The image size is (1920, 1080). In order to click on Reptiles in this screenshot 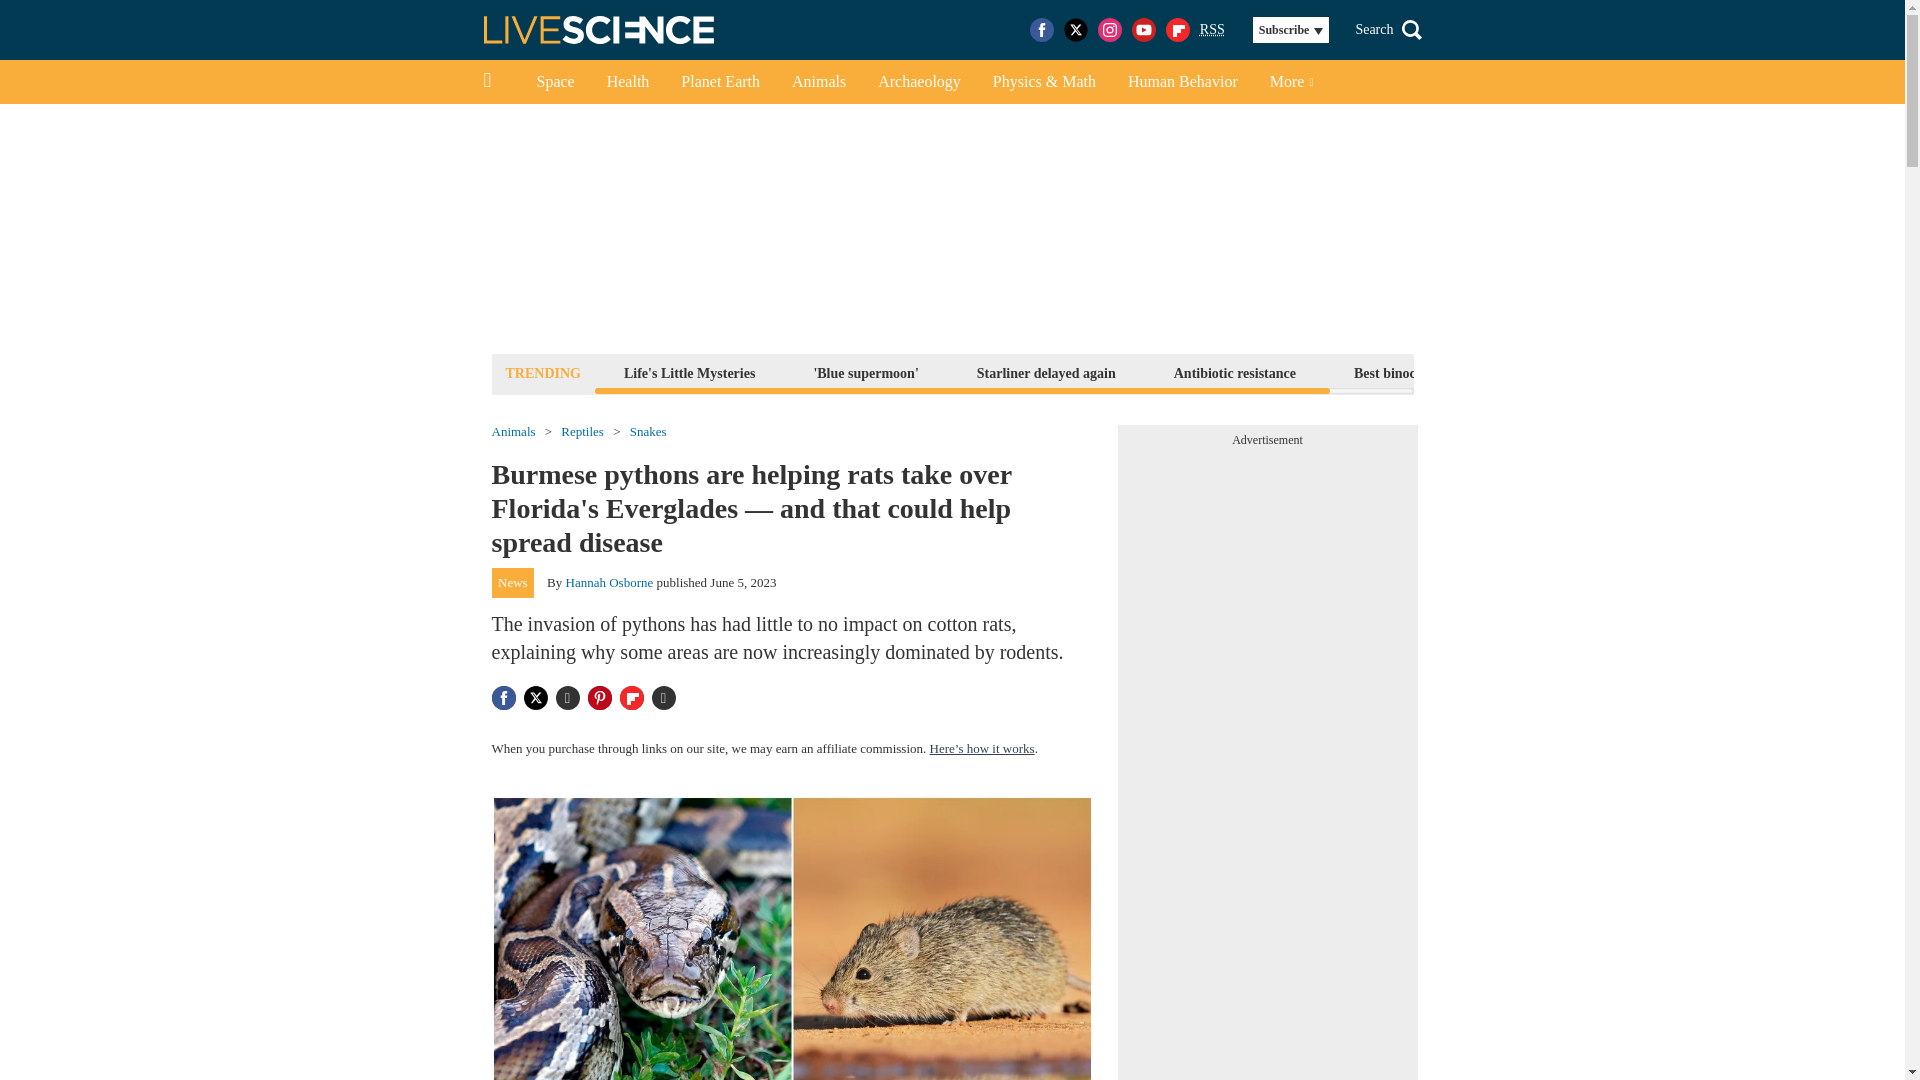, I will do `click(582, 432)`.